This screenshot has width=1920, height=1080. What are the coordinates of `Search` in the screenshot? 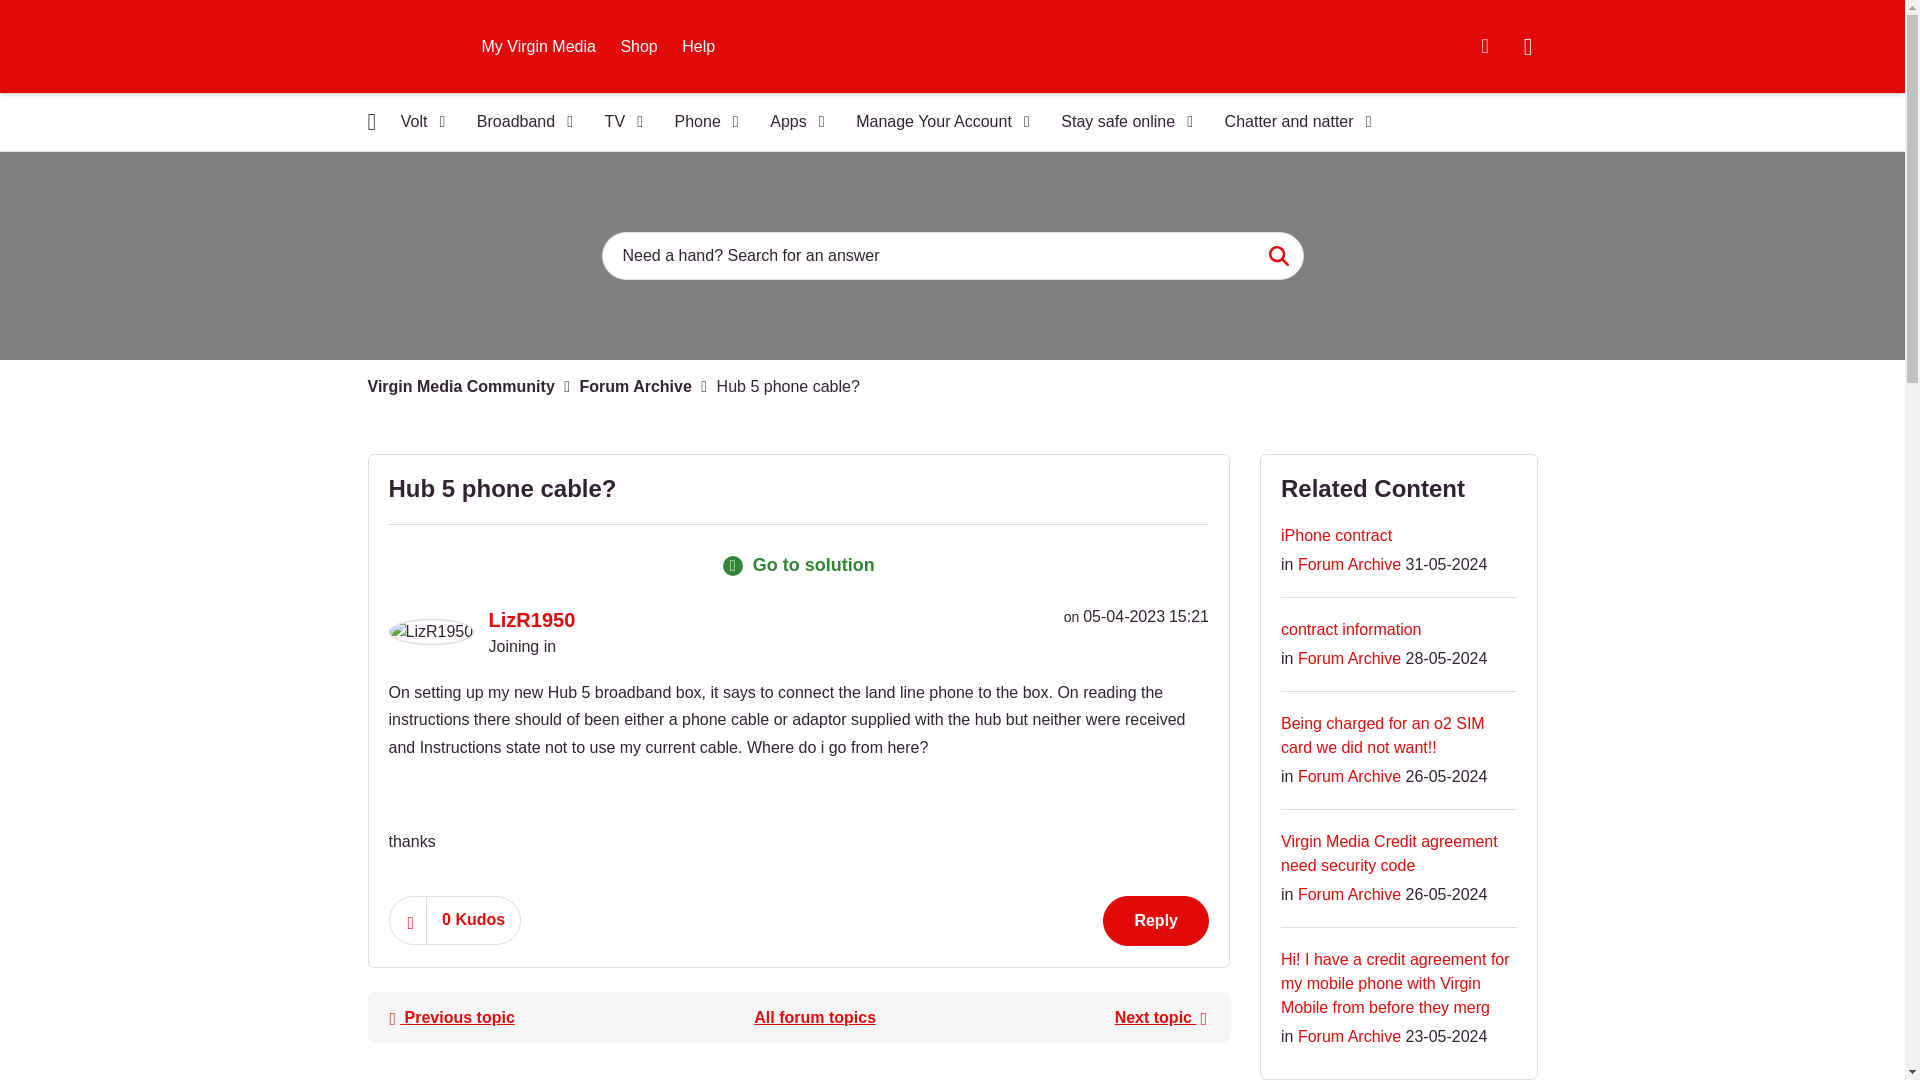 It's located at (1278, 256).